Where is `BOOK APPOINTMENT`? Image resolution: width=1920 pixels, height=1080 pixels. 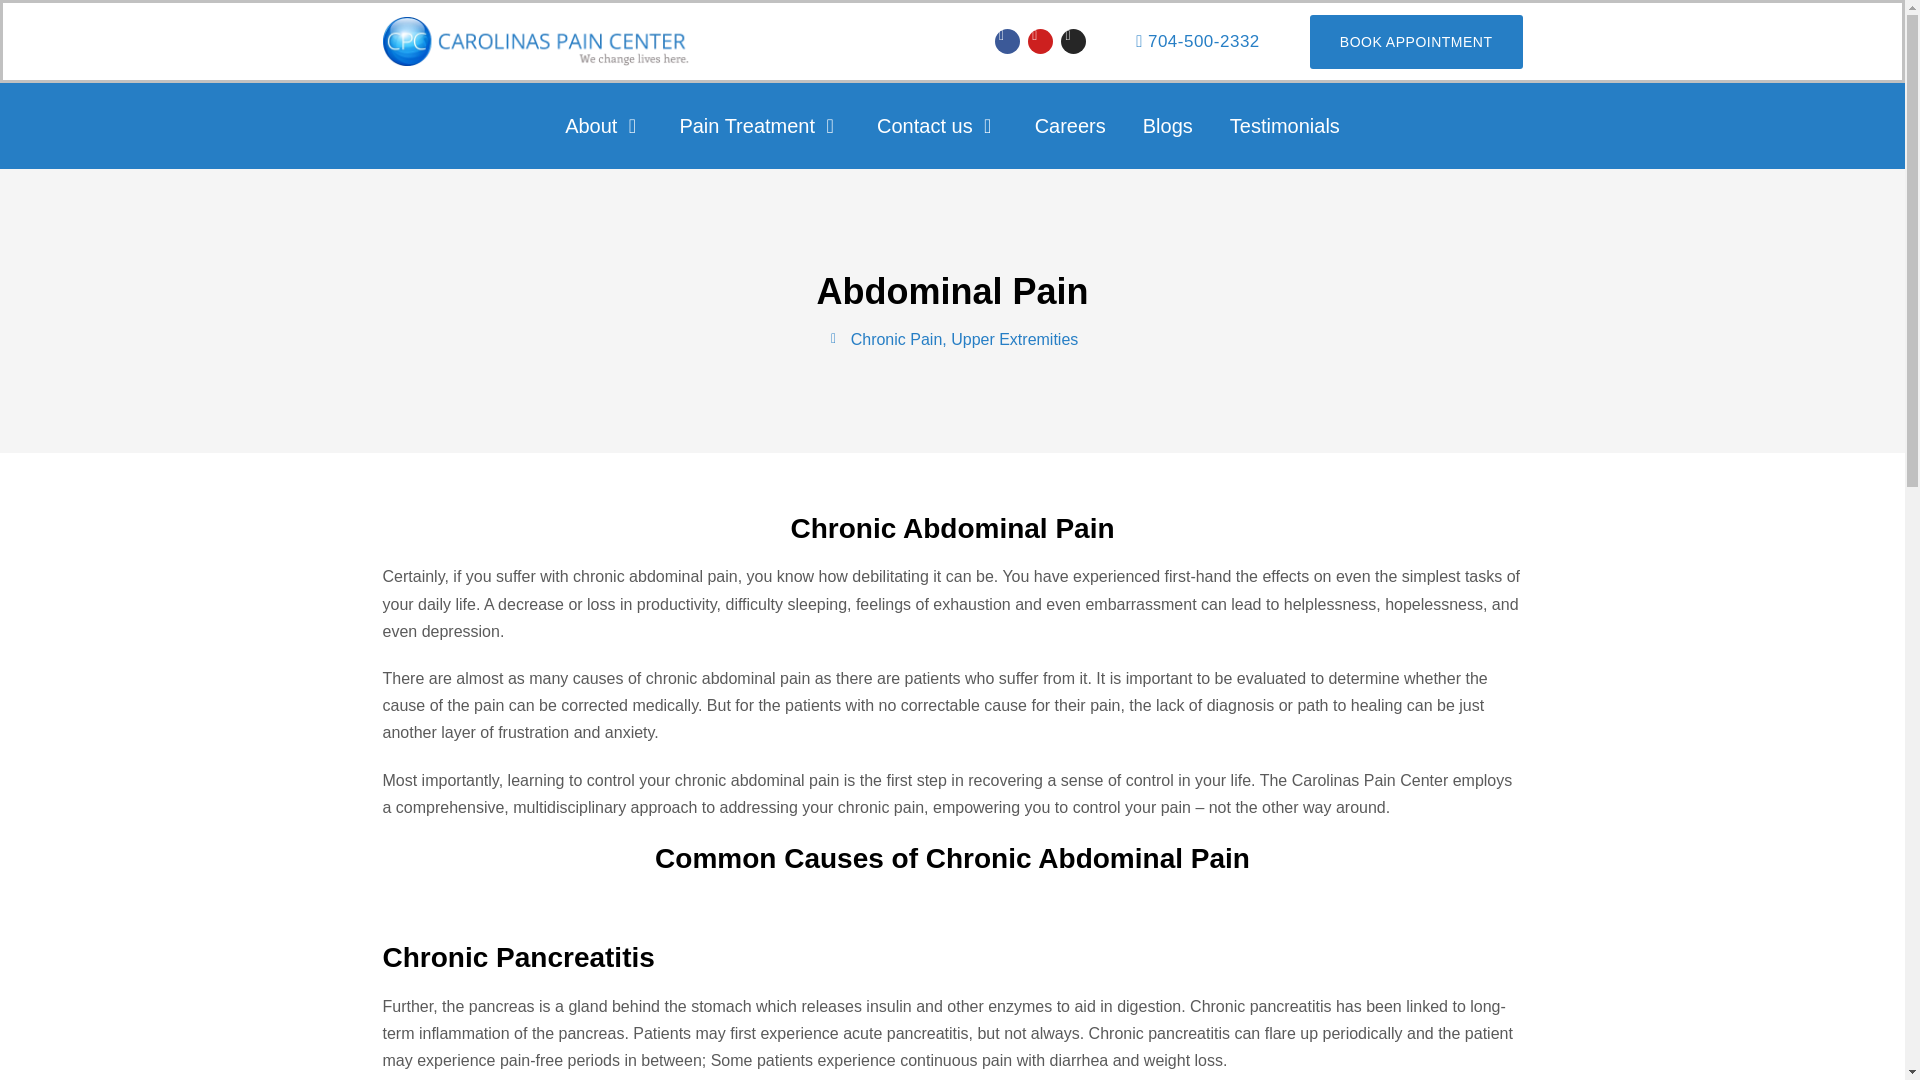
BOOK APPOINTMENT is located at coordinates (1416, 41).